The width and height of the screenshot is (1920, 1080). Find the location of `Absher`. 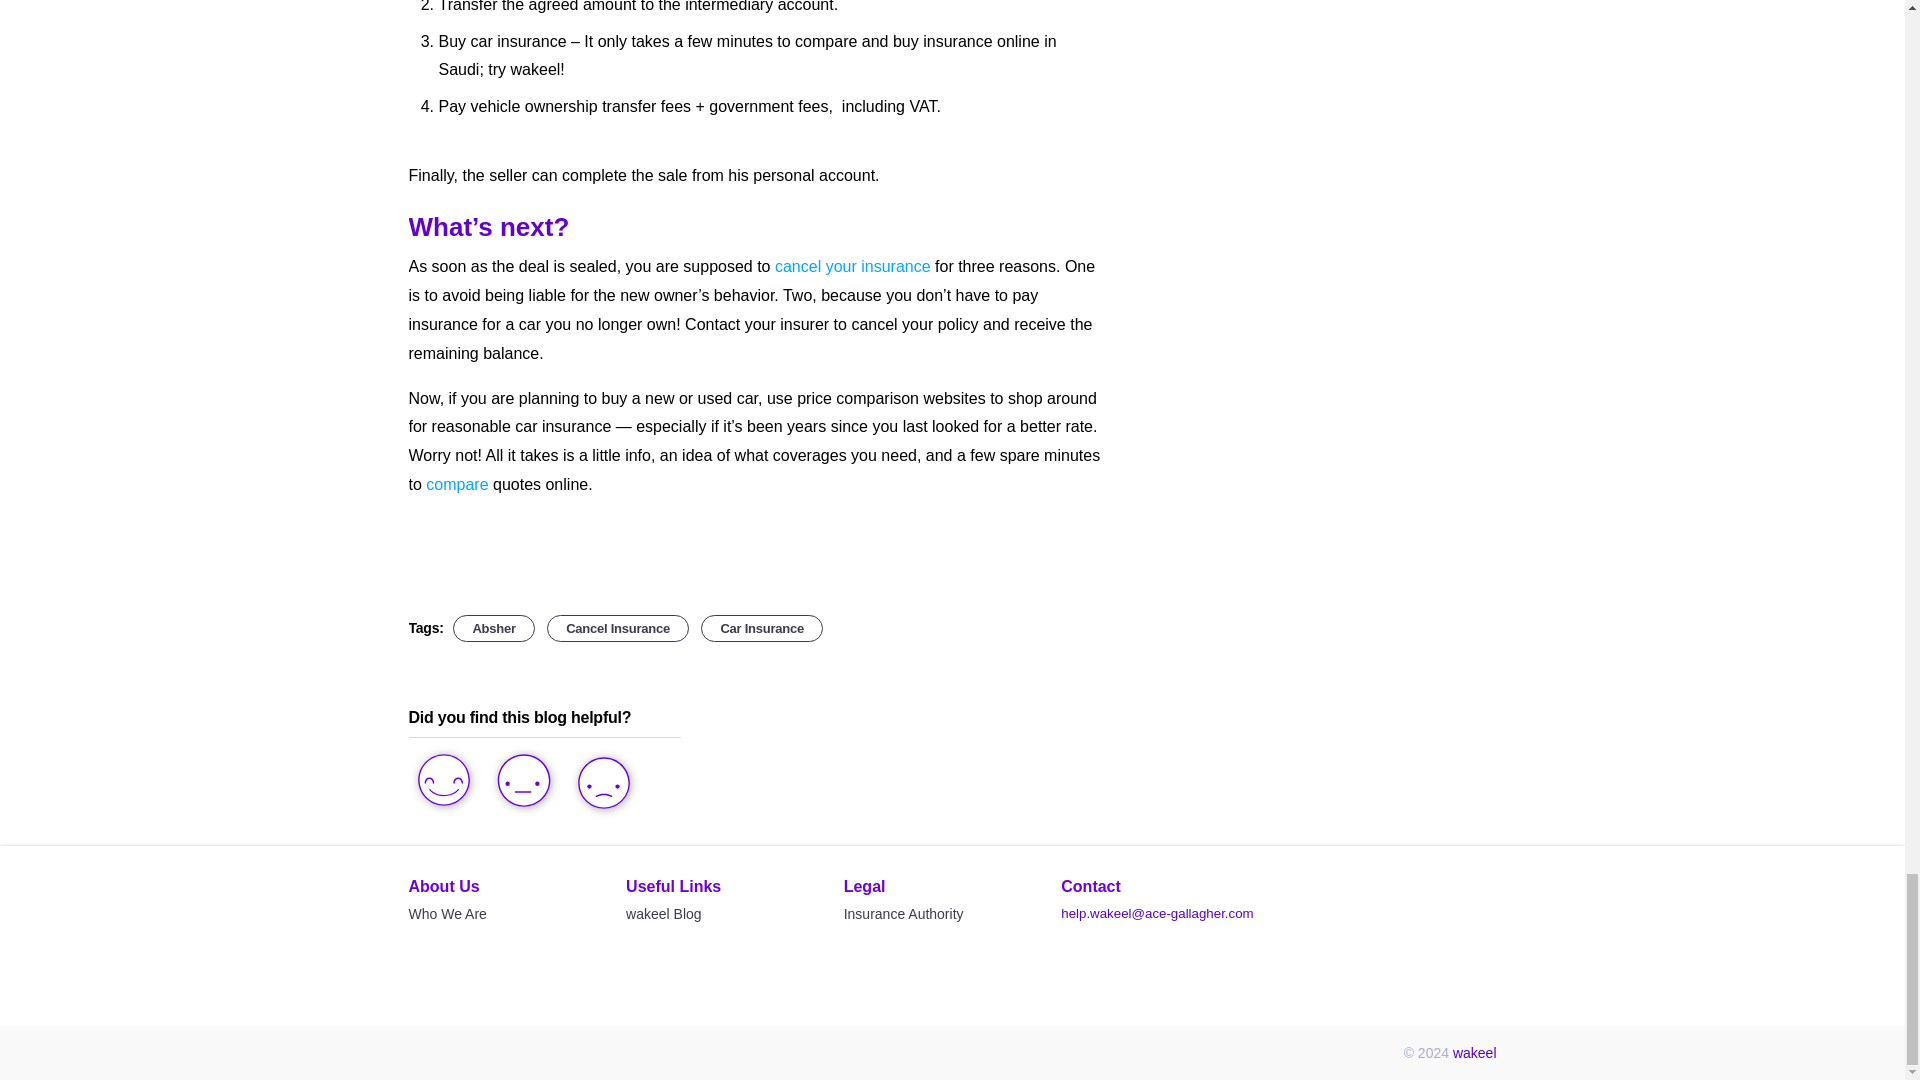

Absher is located at coordinates (494, 628).